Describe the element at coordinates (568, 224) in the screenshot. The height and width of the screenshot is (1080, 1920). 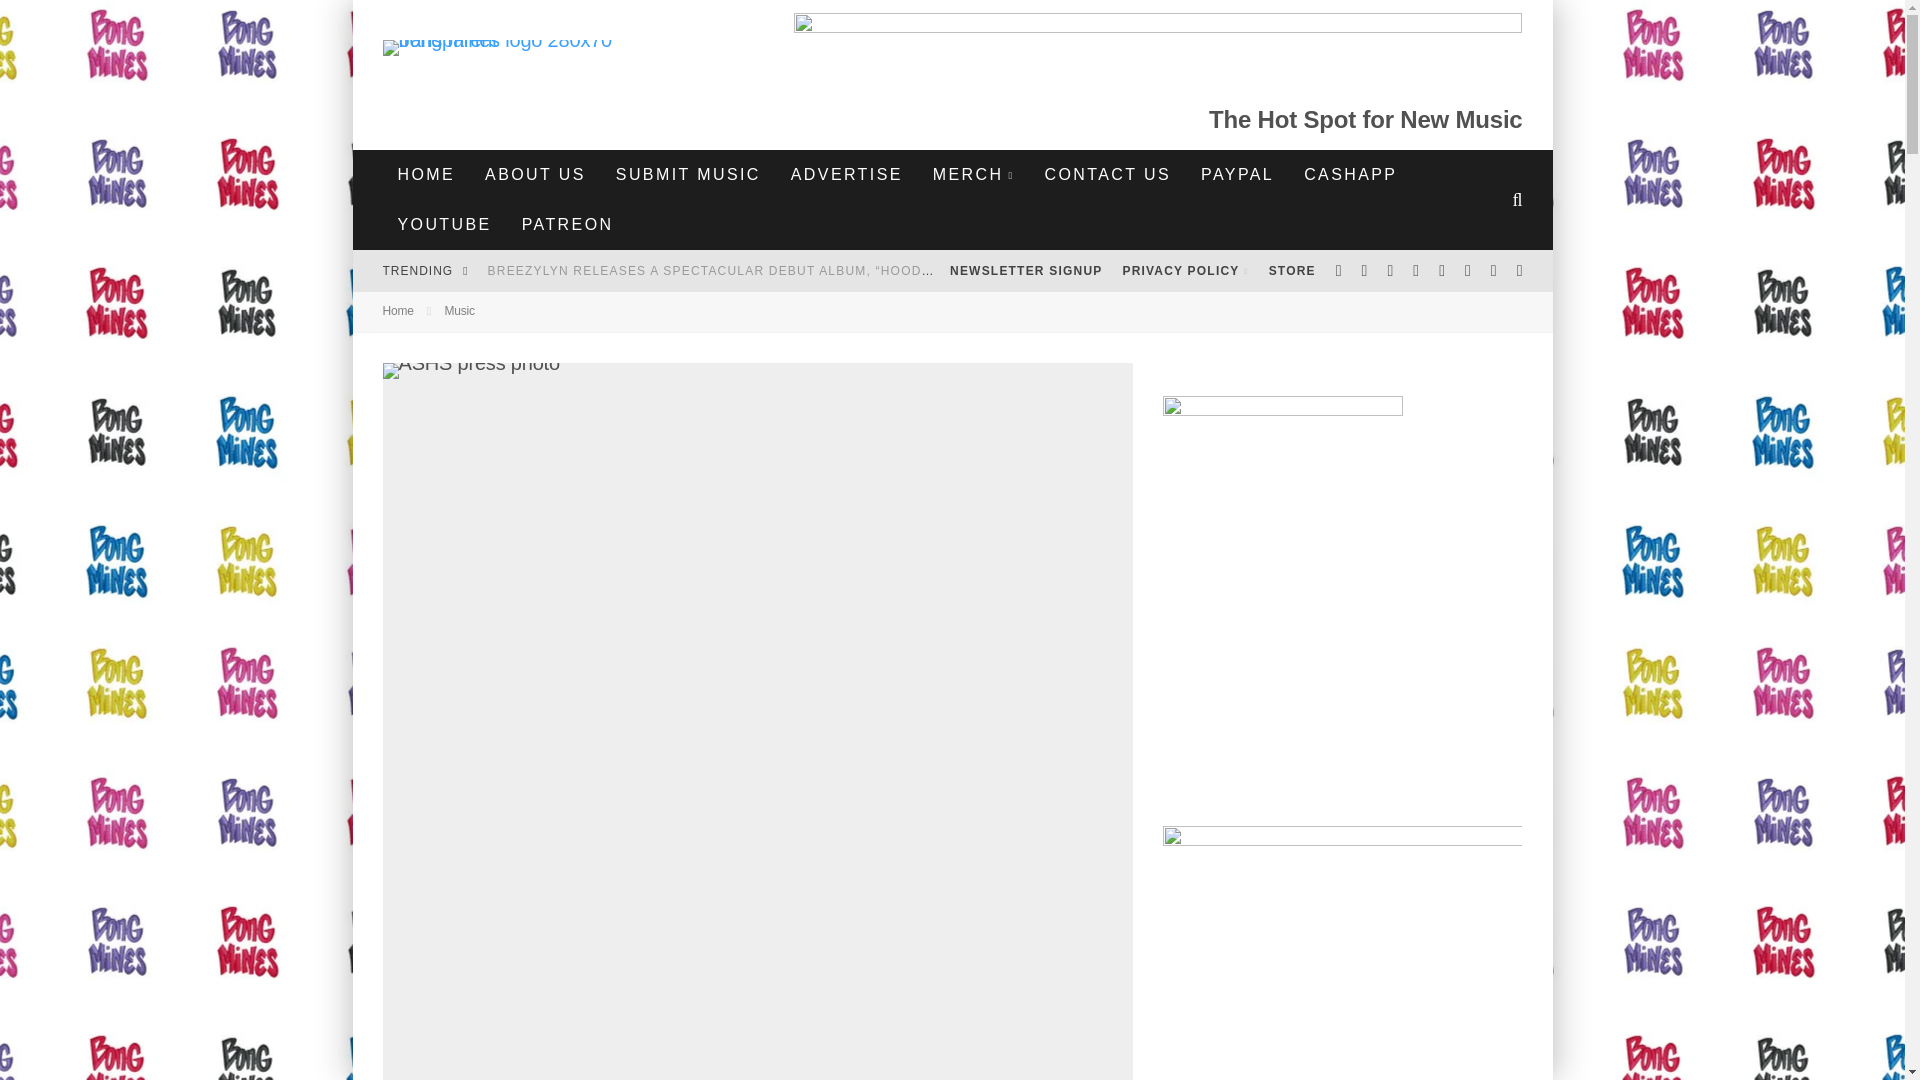
I see `PATREON` at that location.